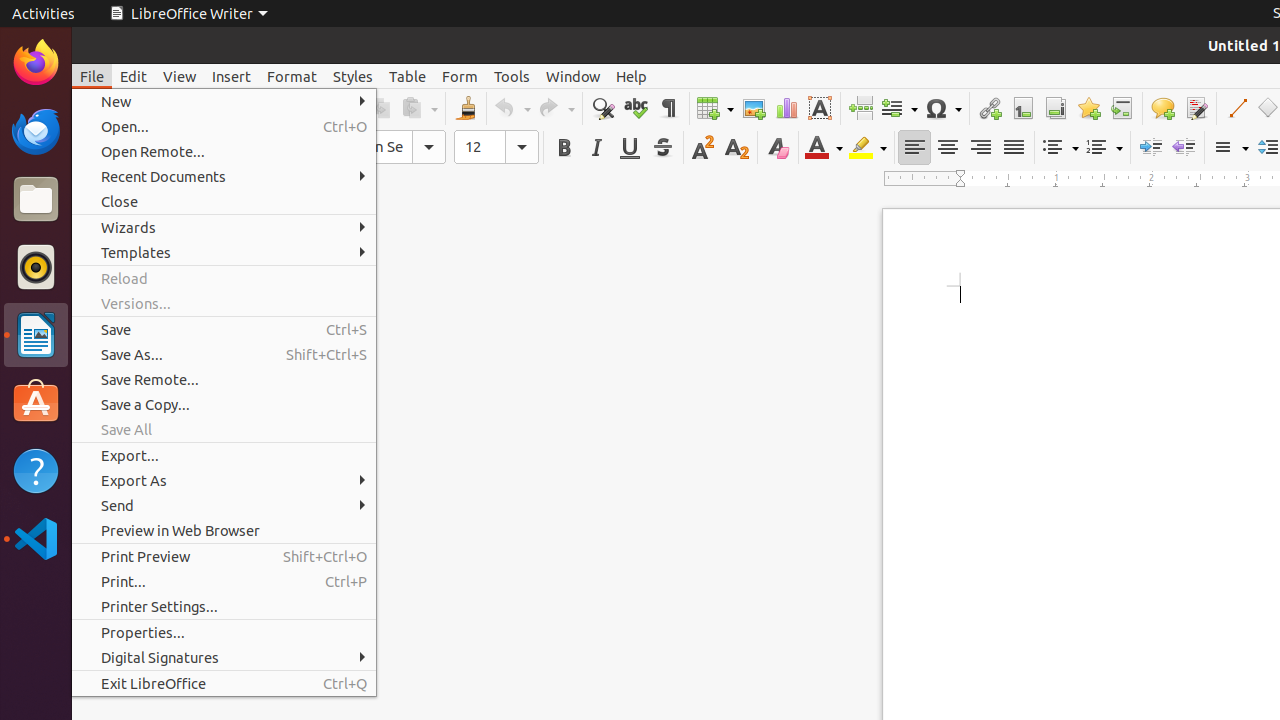 The width and height of the screenshot is (1280, 720). Describe the element at coordinates (460, 76) in the screenshot. I see `Form` at that location.